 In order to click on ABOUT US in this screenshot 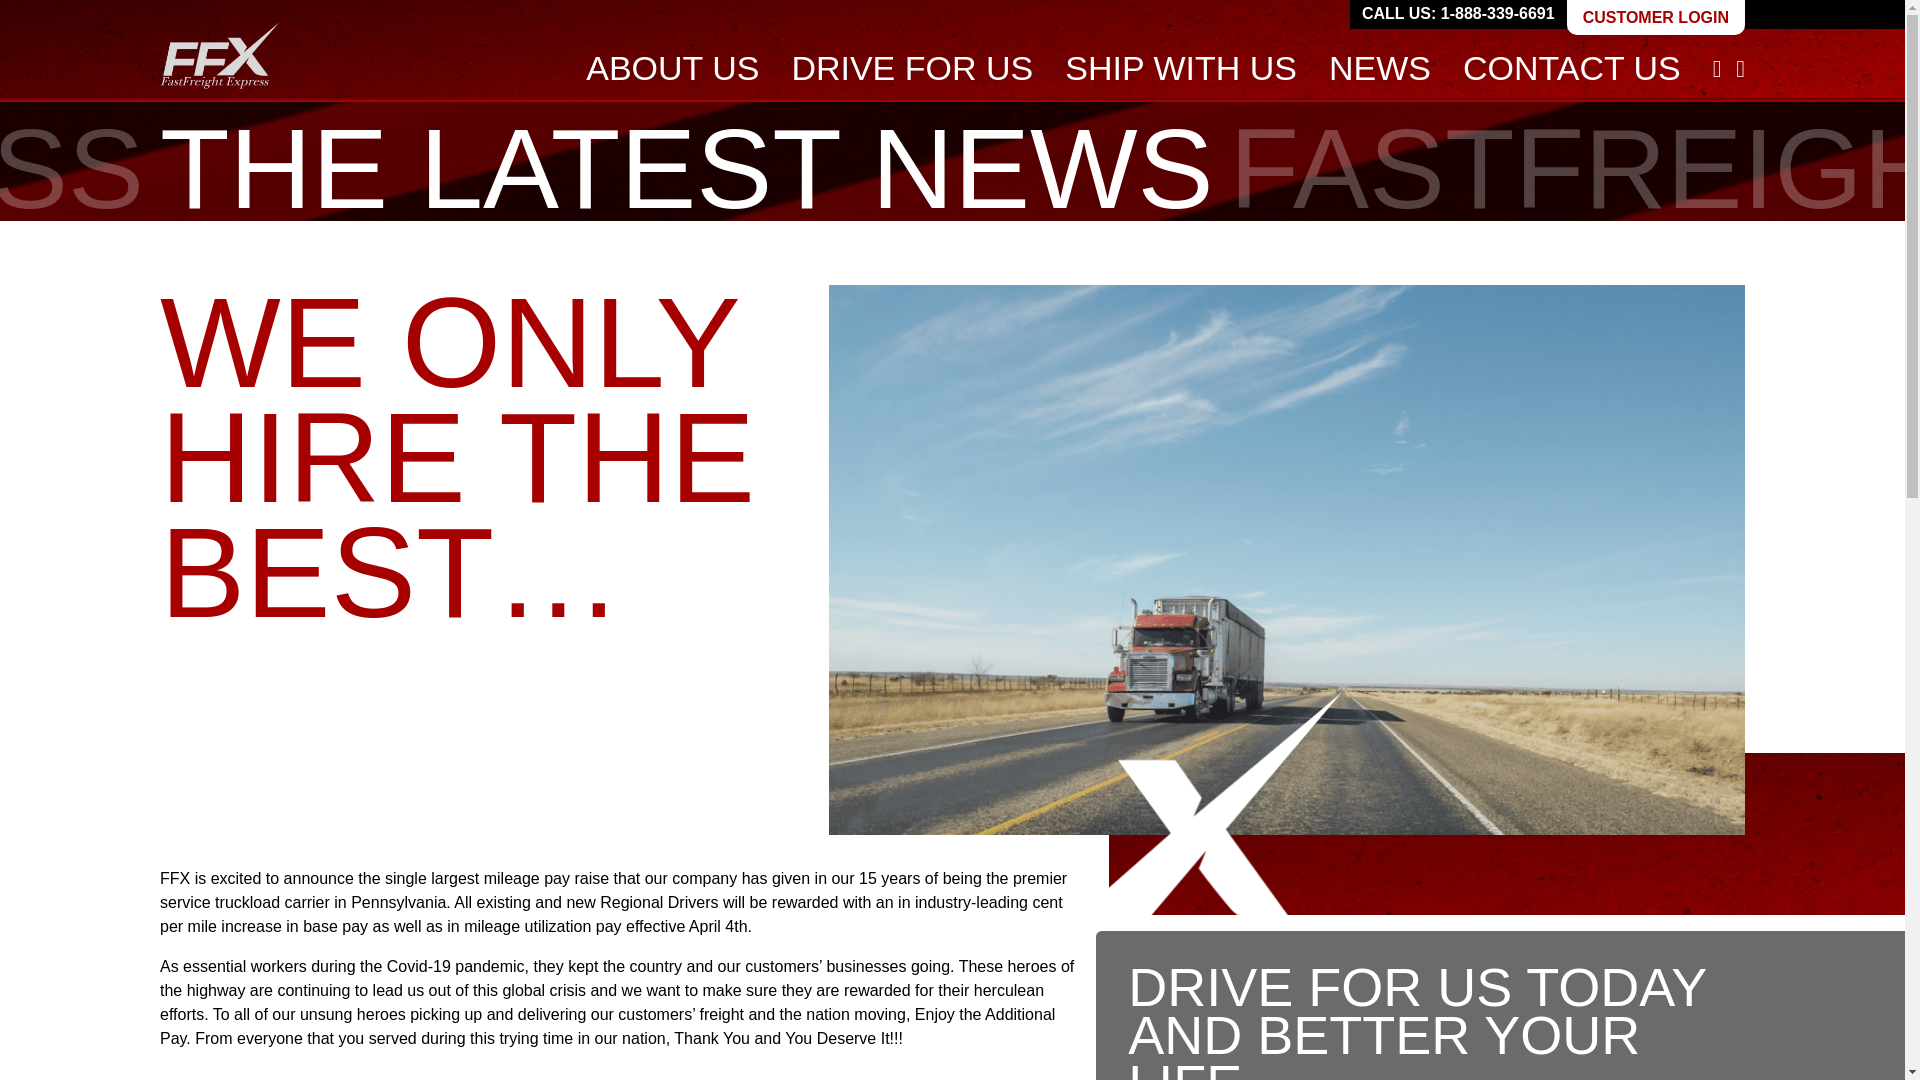, I will do `click(672, 68)`.